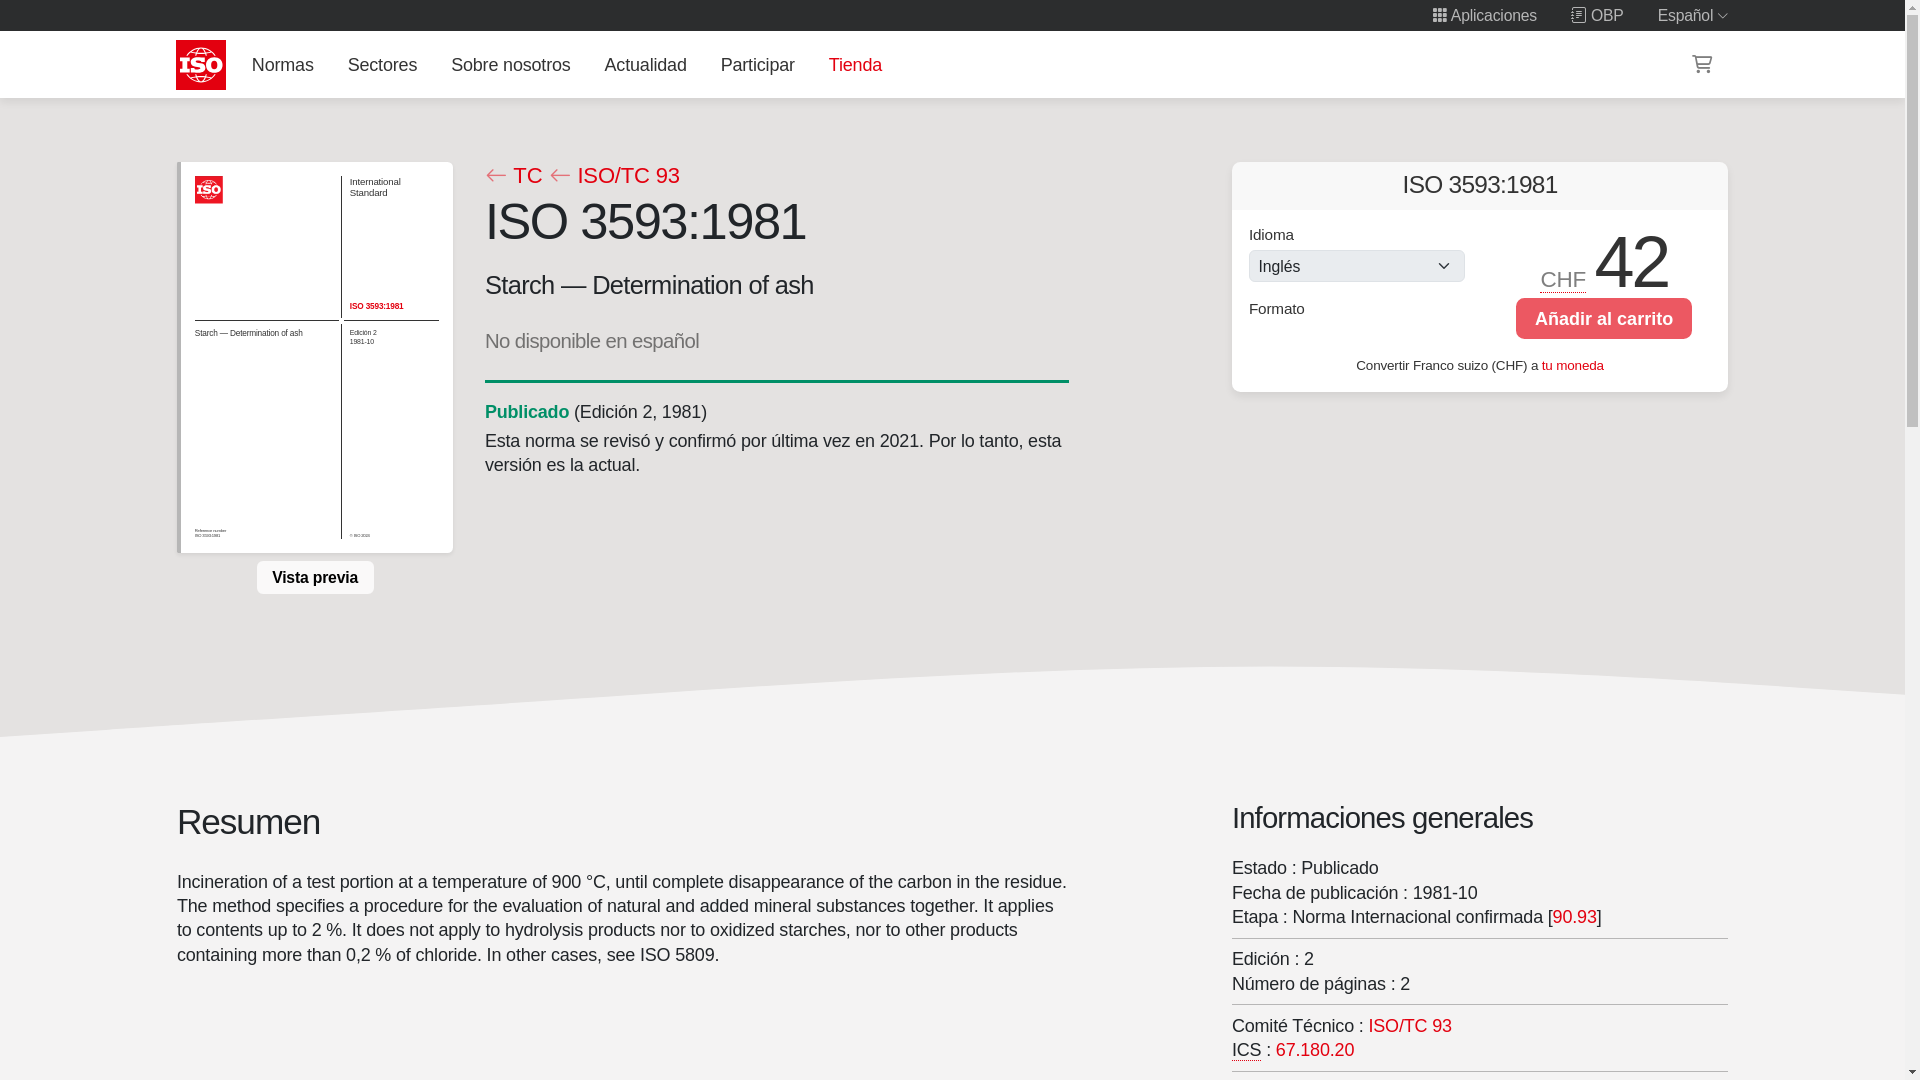 The image size is (1920, 1080). I want to click on Sobre nosotros, so click(511, 64).